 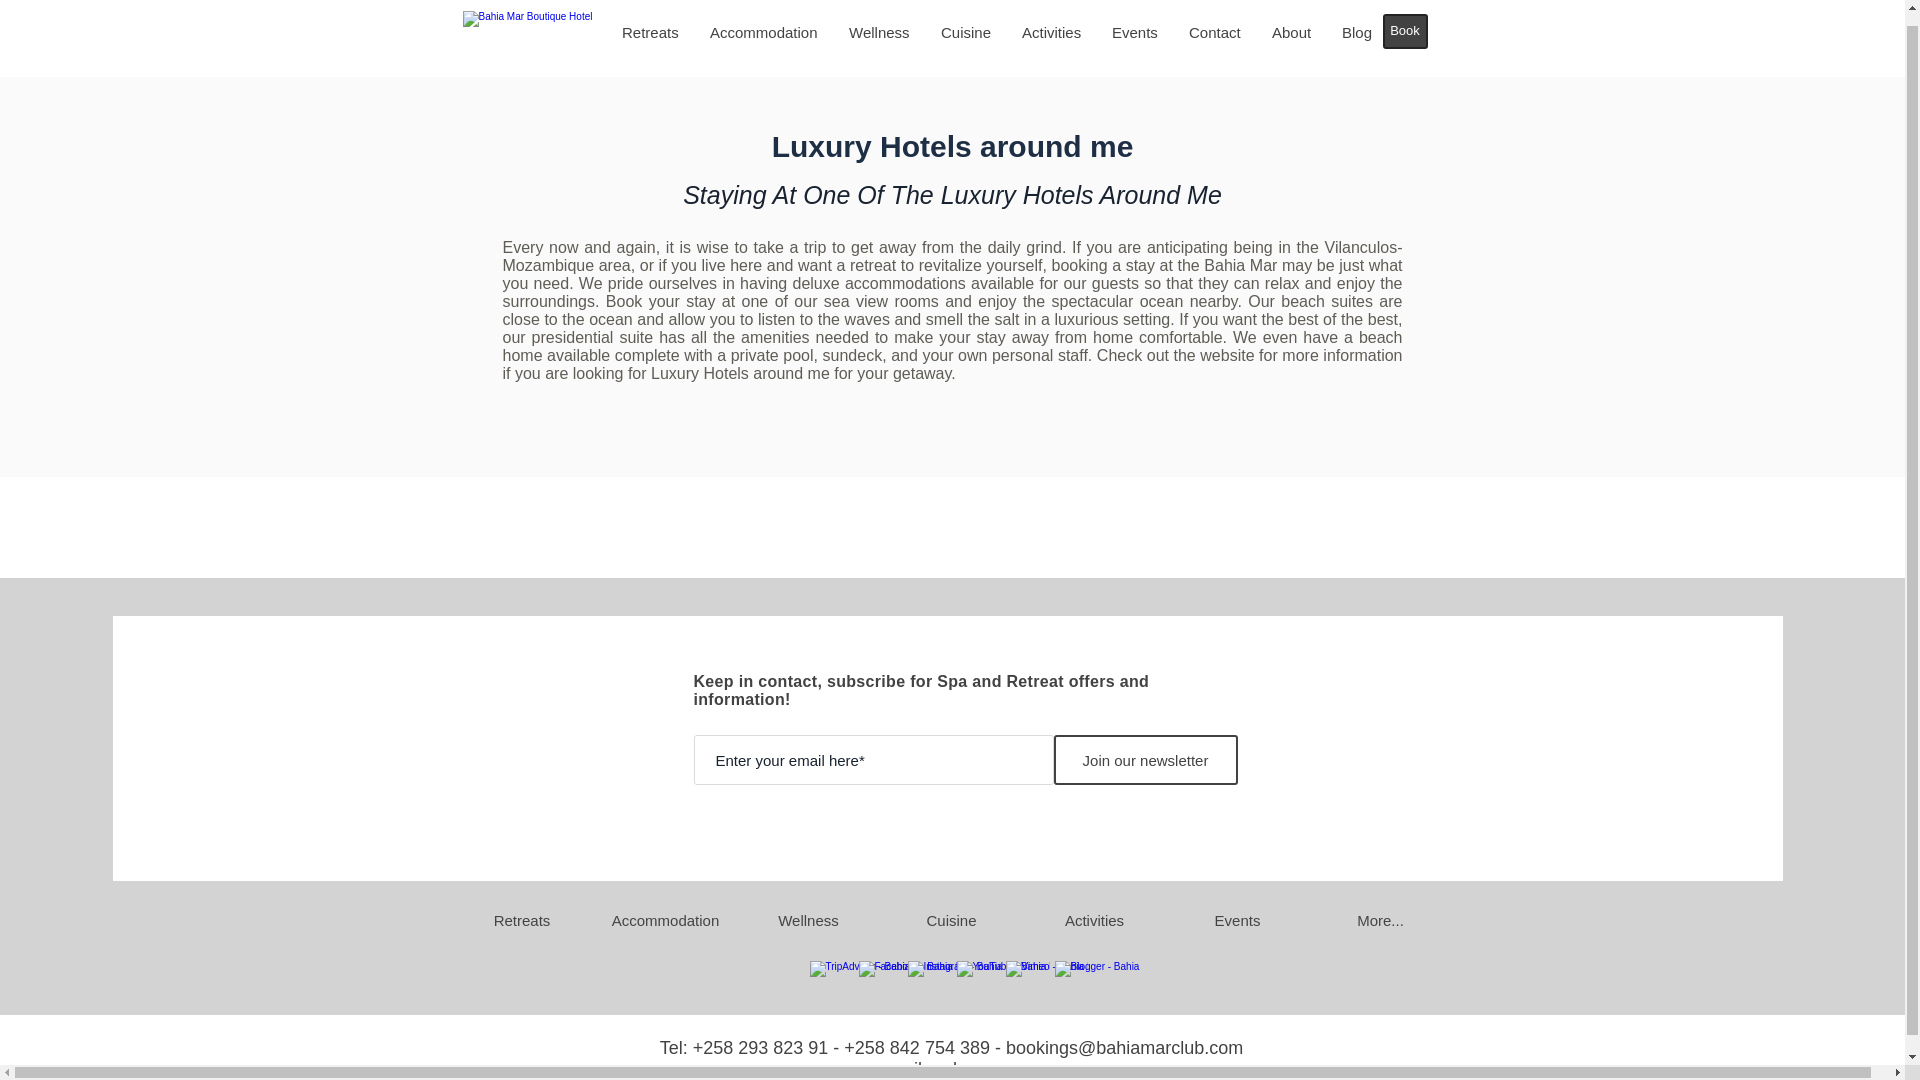 What do you see at coordinates (1051, 32) in the screenshot?
I see `Activities` at bounding box center [1051, 32].